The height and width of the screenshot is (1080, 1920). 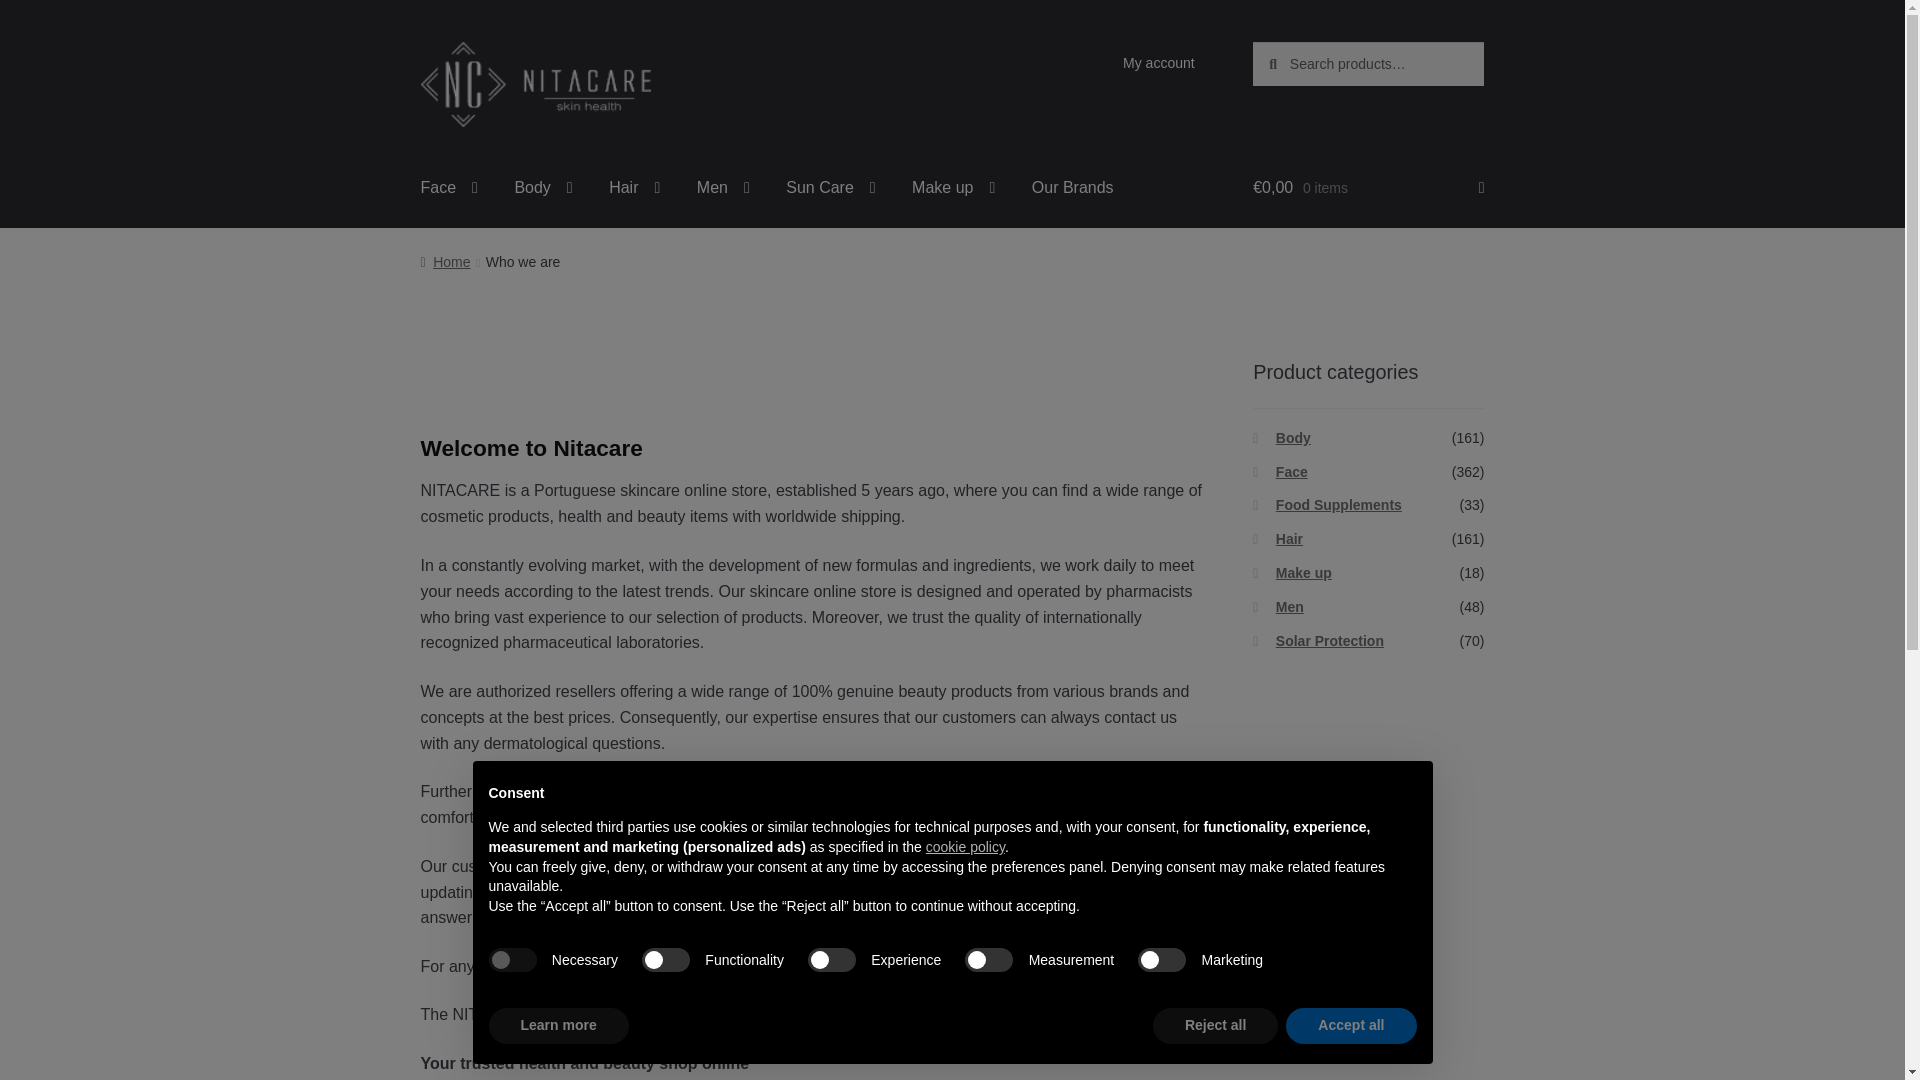 What do you see at coordinates (449, 188) in the screenshot?
I see `Face` at bounding box center [449, 188].